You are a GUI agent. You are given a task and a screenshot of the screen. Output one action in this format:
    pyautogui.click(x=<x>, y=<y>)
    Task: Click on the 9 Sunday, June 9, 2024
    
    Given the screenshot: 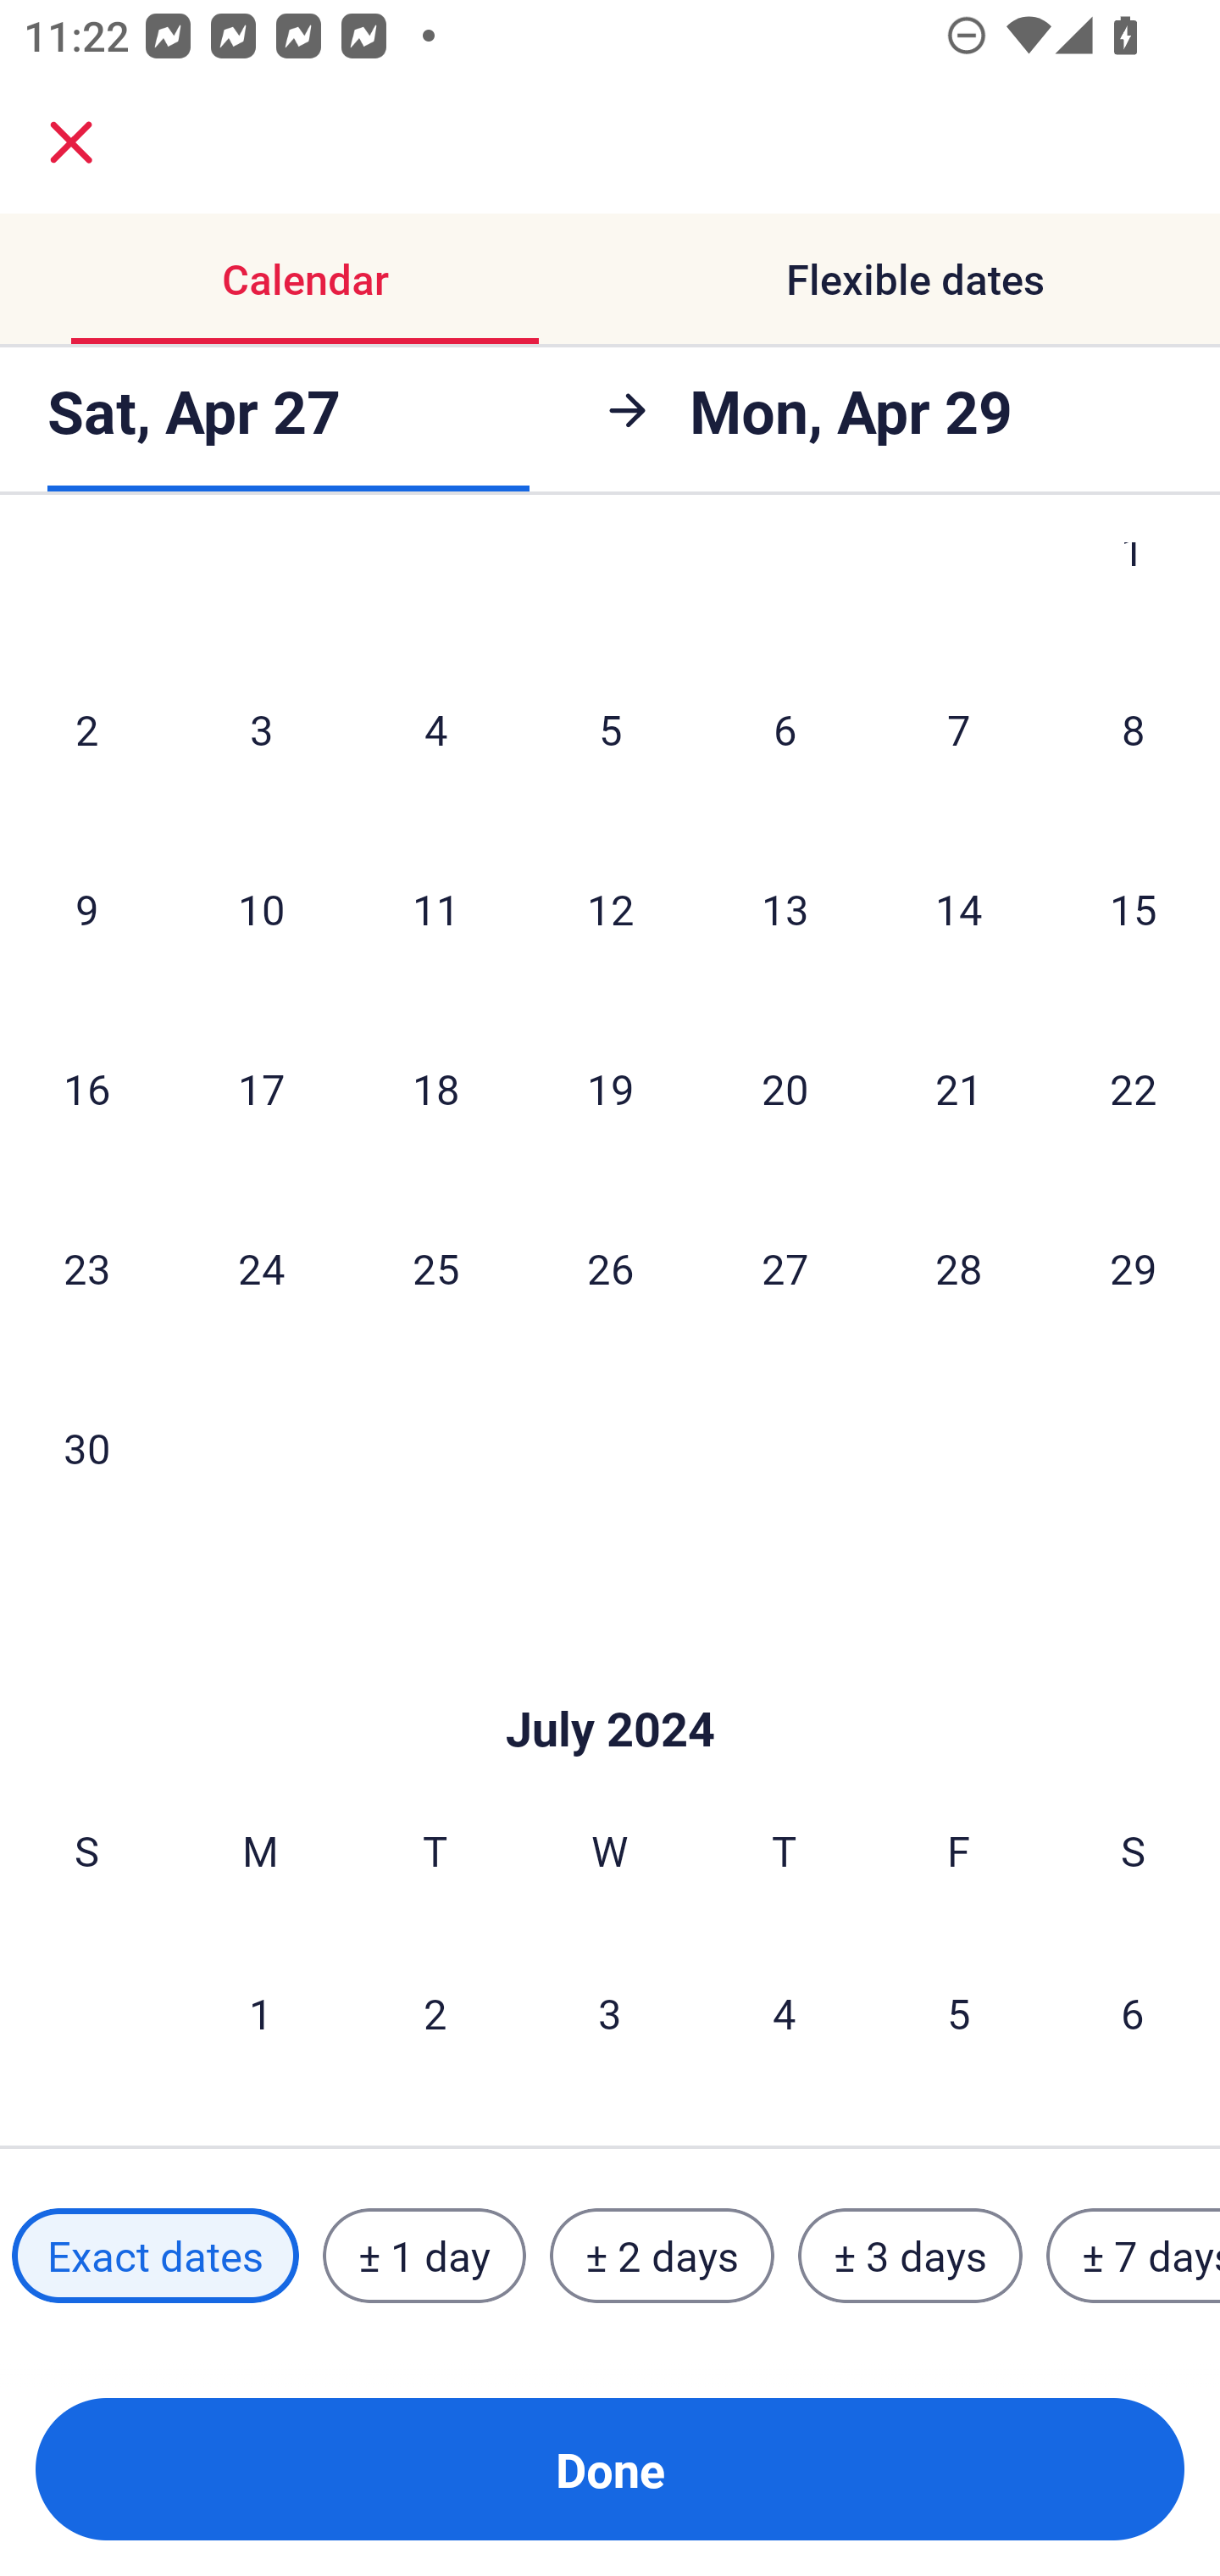 What is the action you would take?
    pyautogui.click(x=86, y=908)
    